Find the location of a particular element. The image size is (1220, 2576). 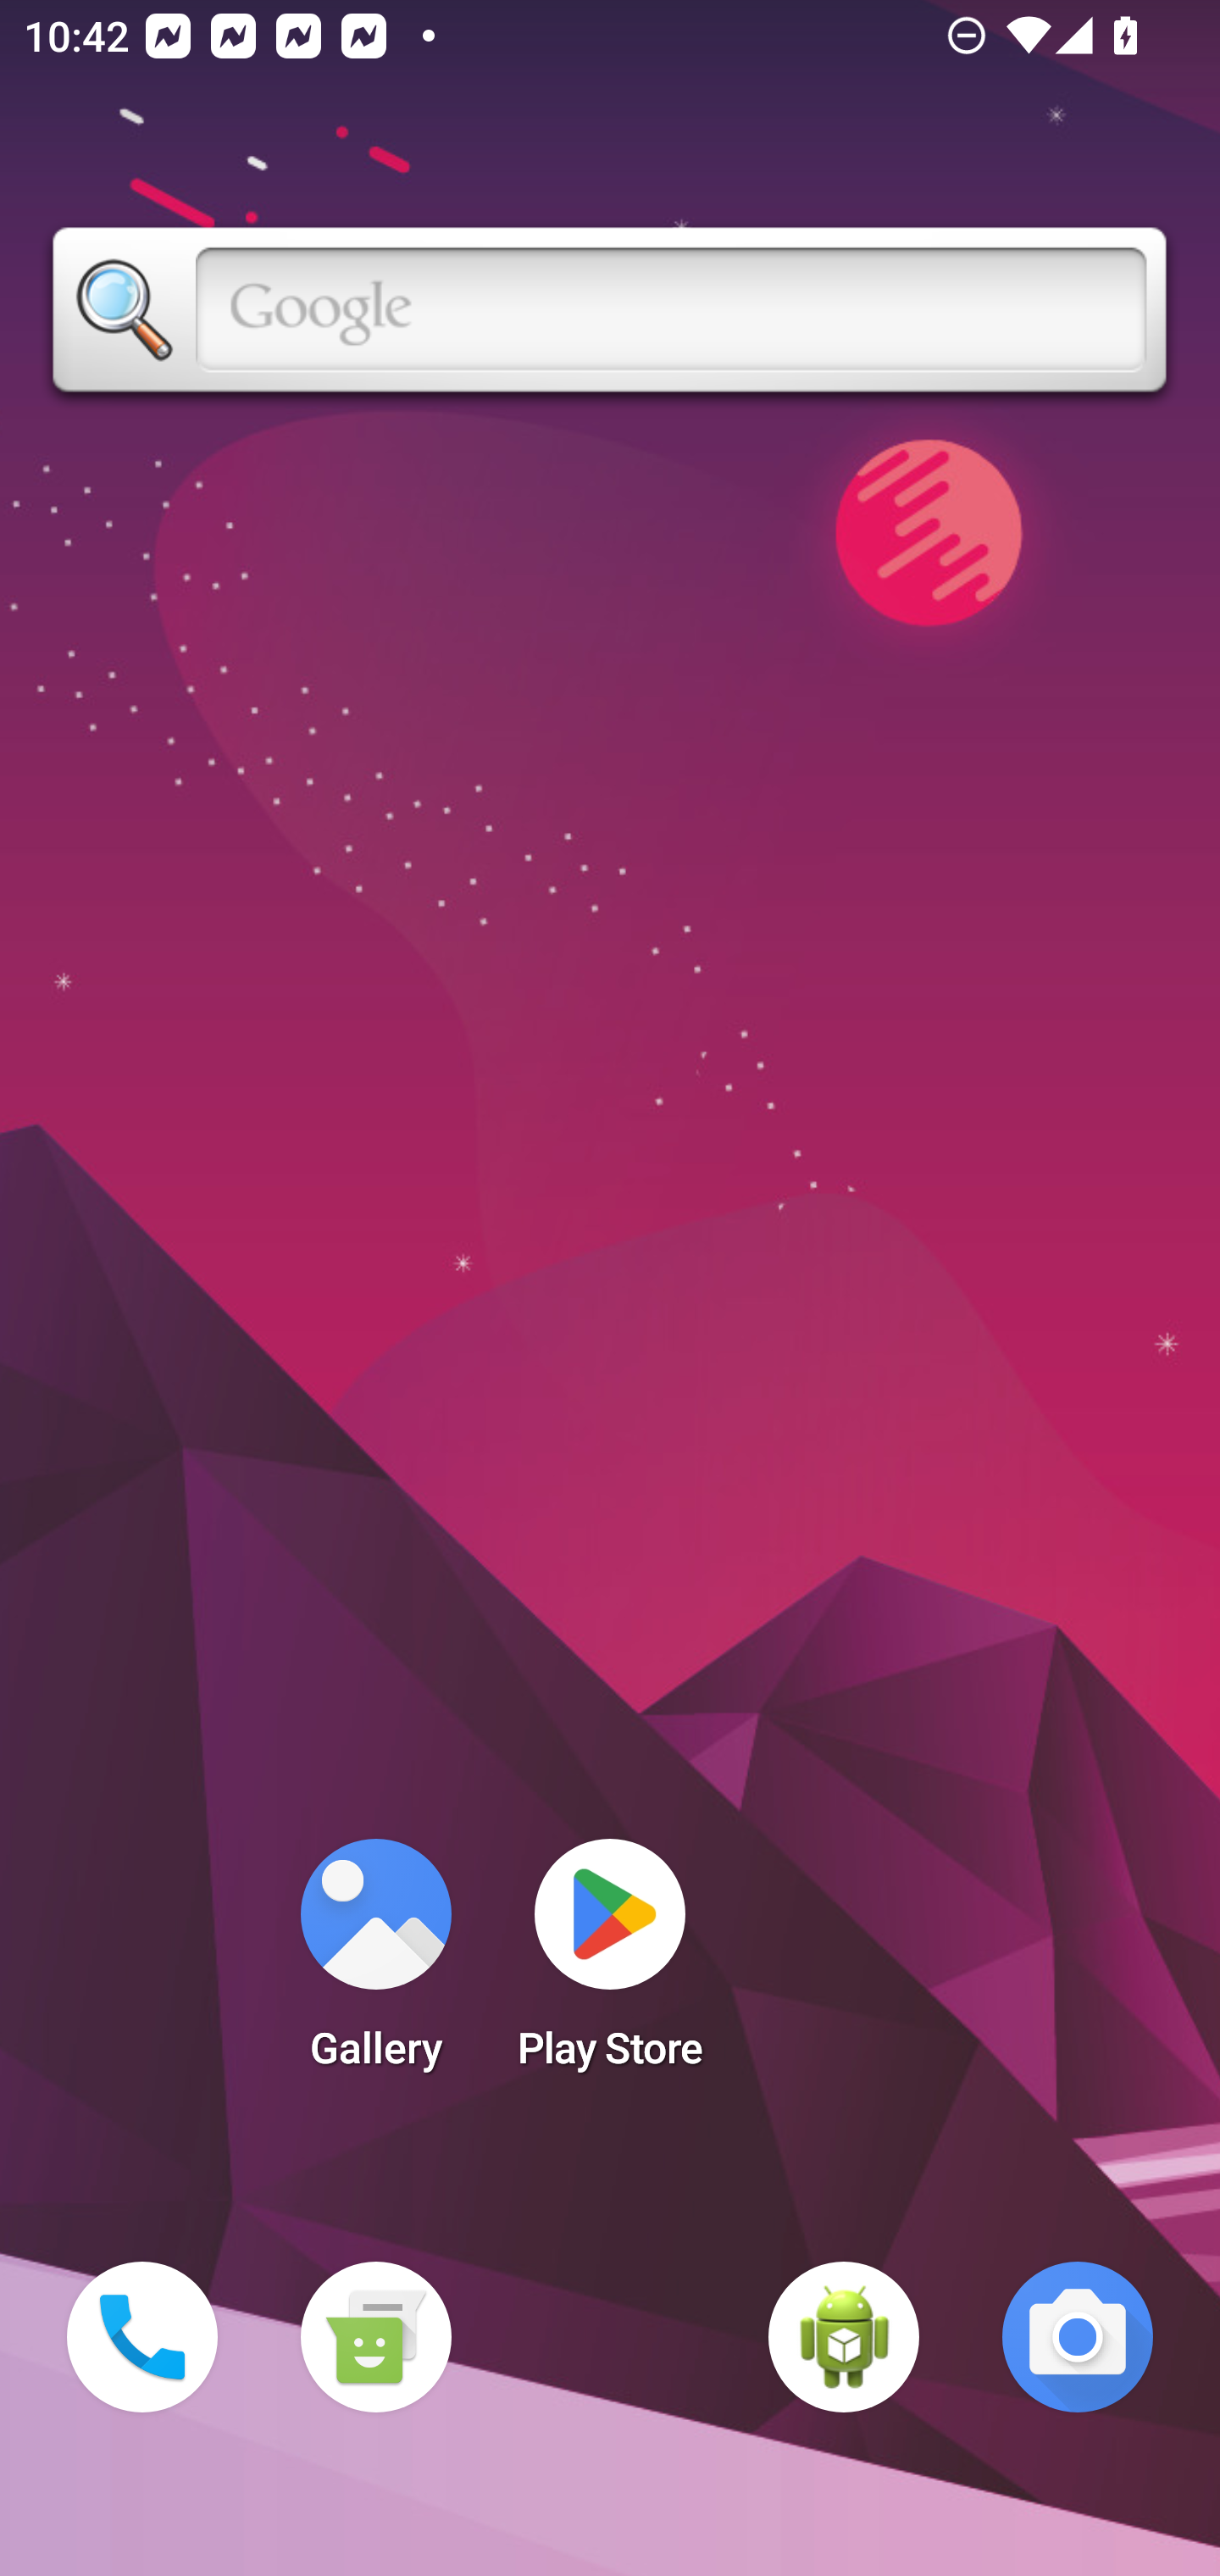

WebView Browser Tester is located at coordinates (844, 2337).